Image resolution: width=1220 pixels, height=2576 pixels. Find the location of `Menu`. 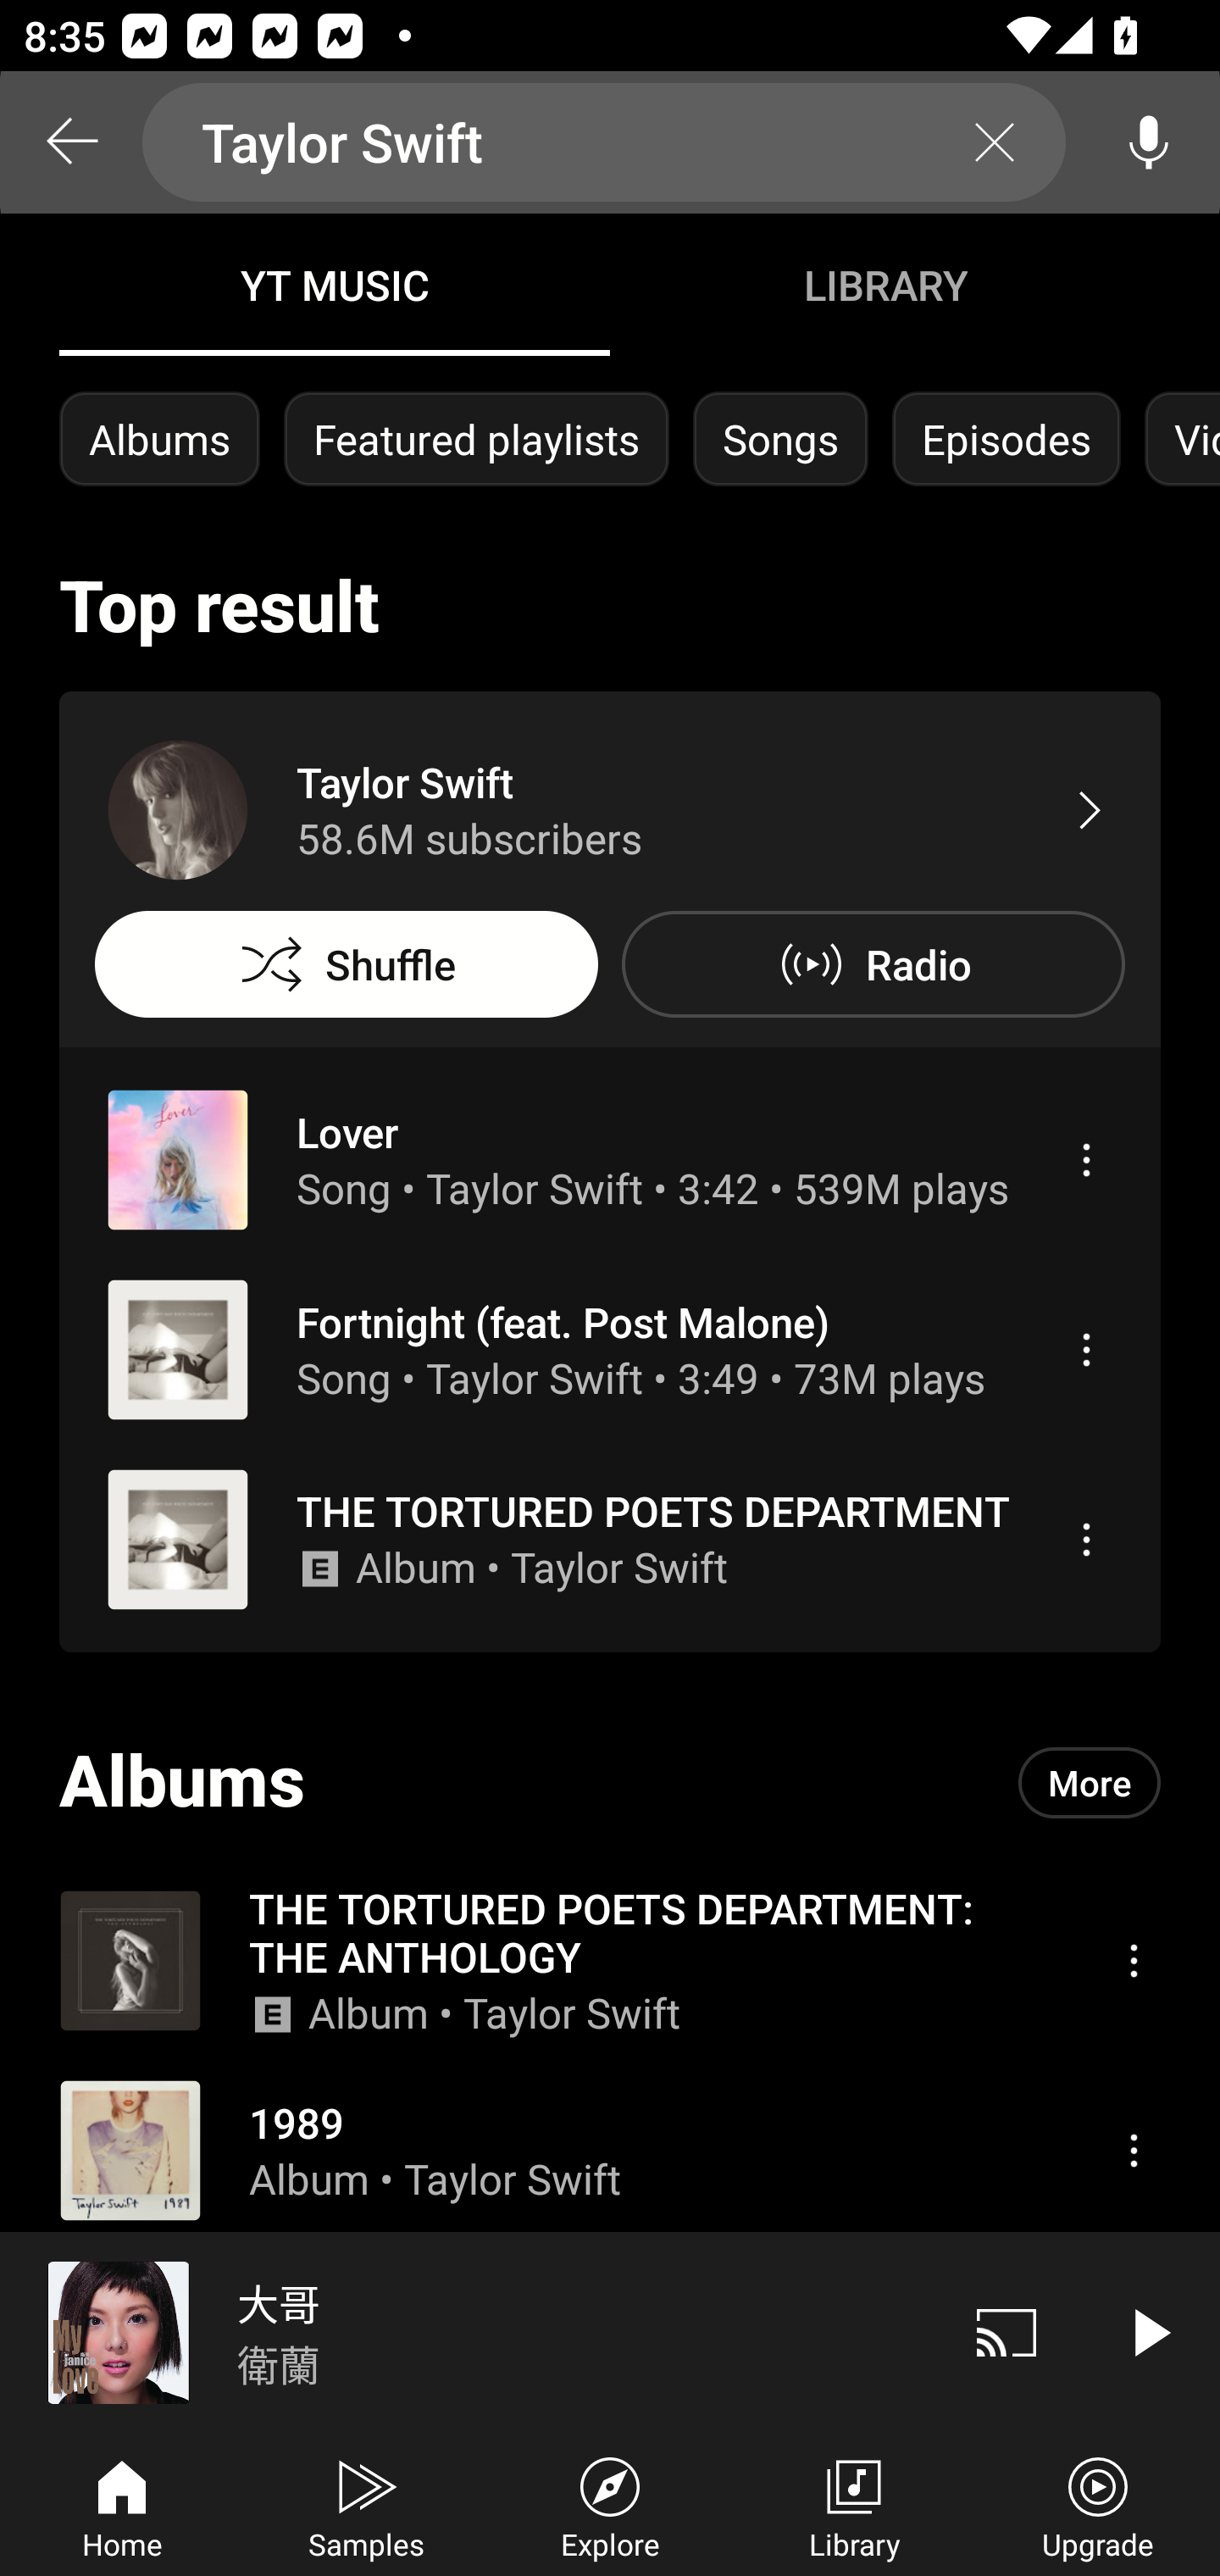

Menu is located at coordinates (1086, 1540).